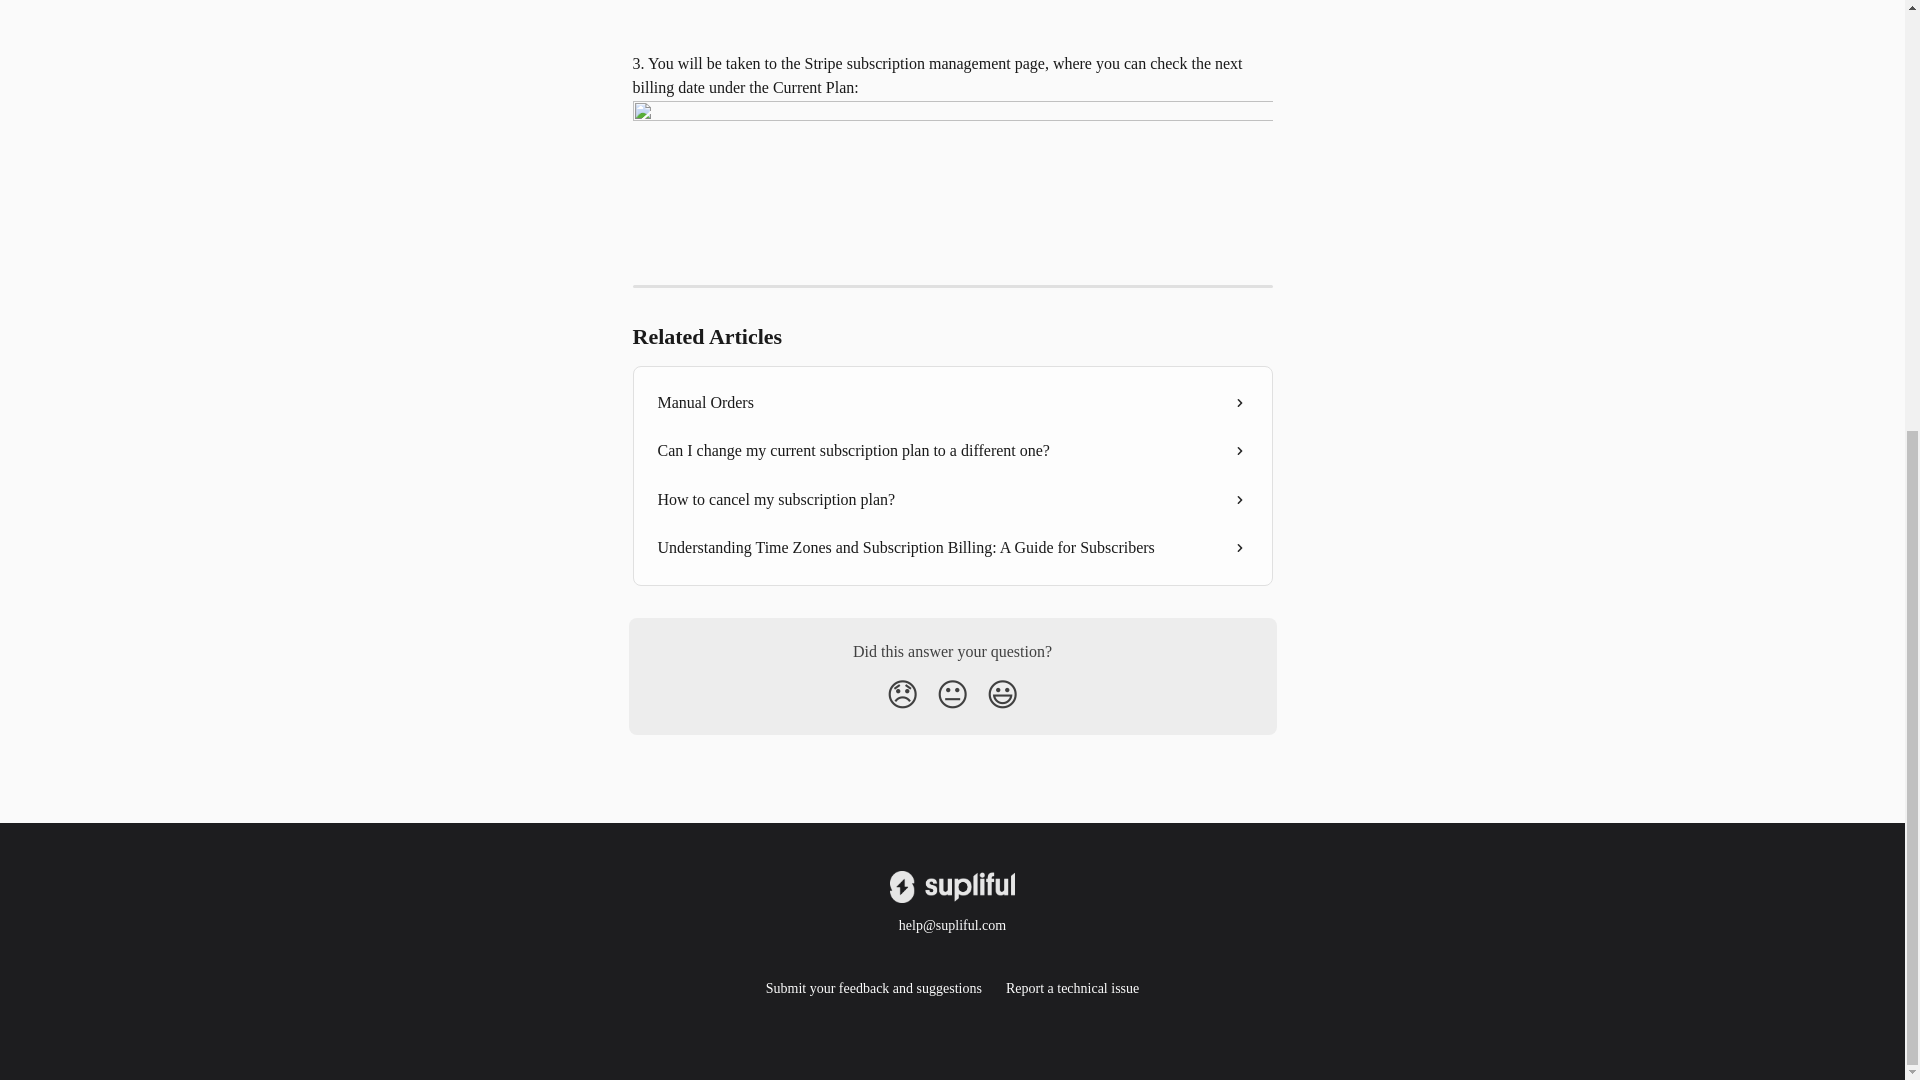 This screenshot has width=1920, height=1080. Describe the element at coordinates (952, 500) in the screenshot. I see `How to cancel my subscription plan?` at that location.